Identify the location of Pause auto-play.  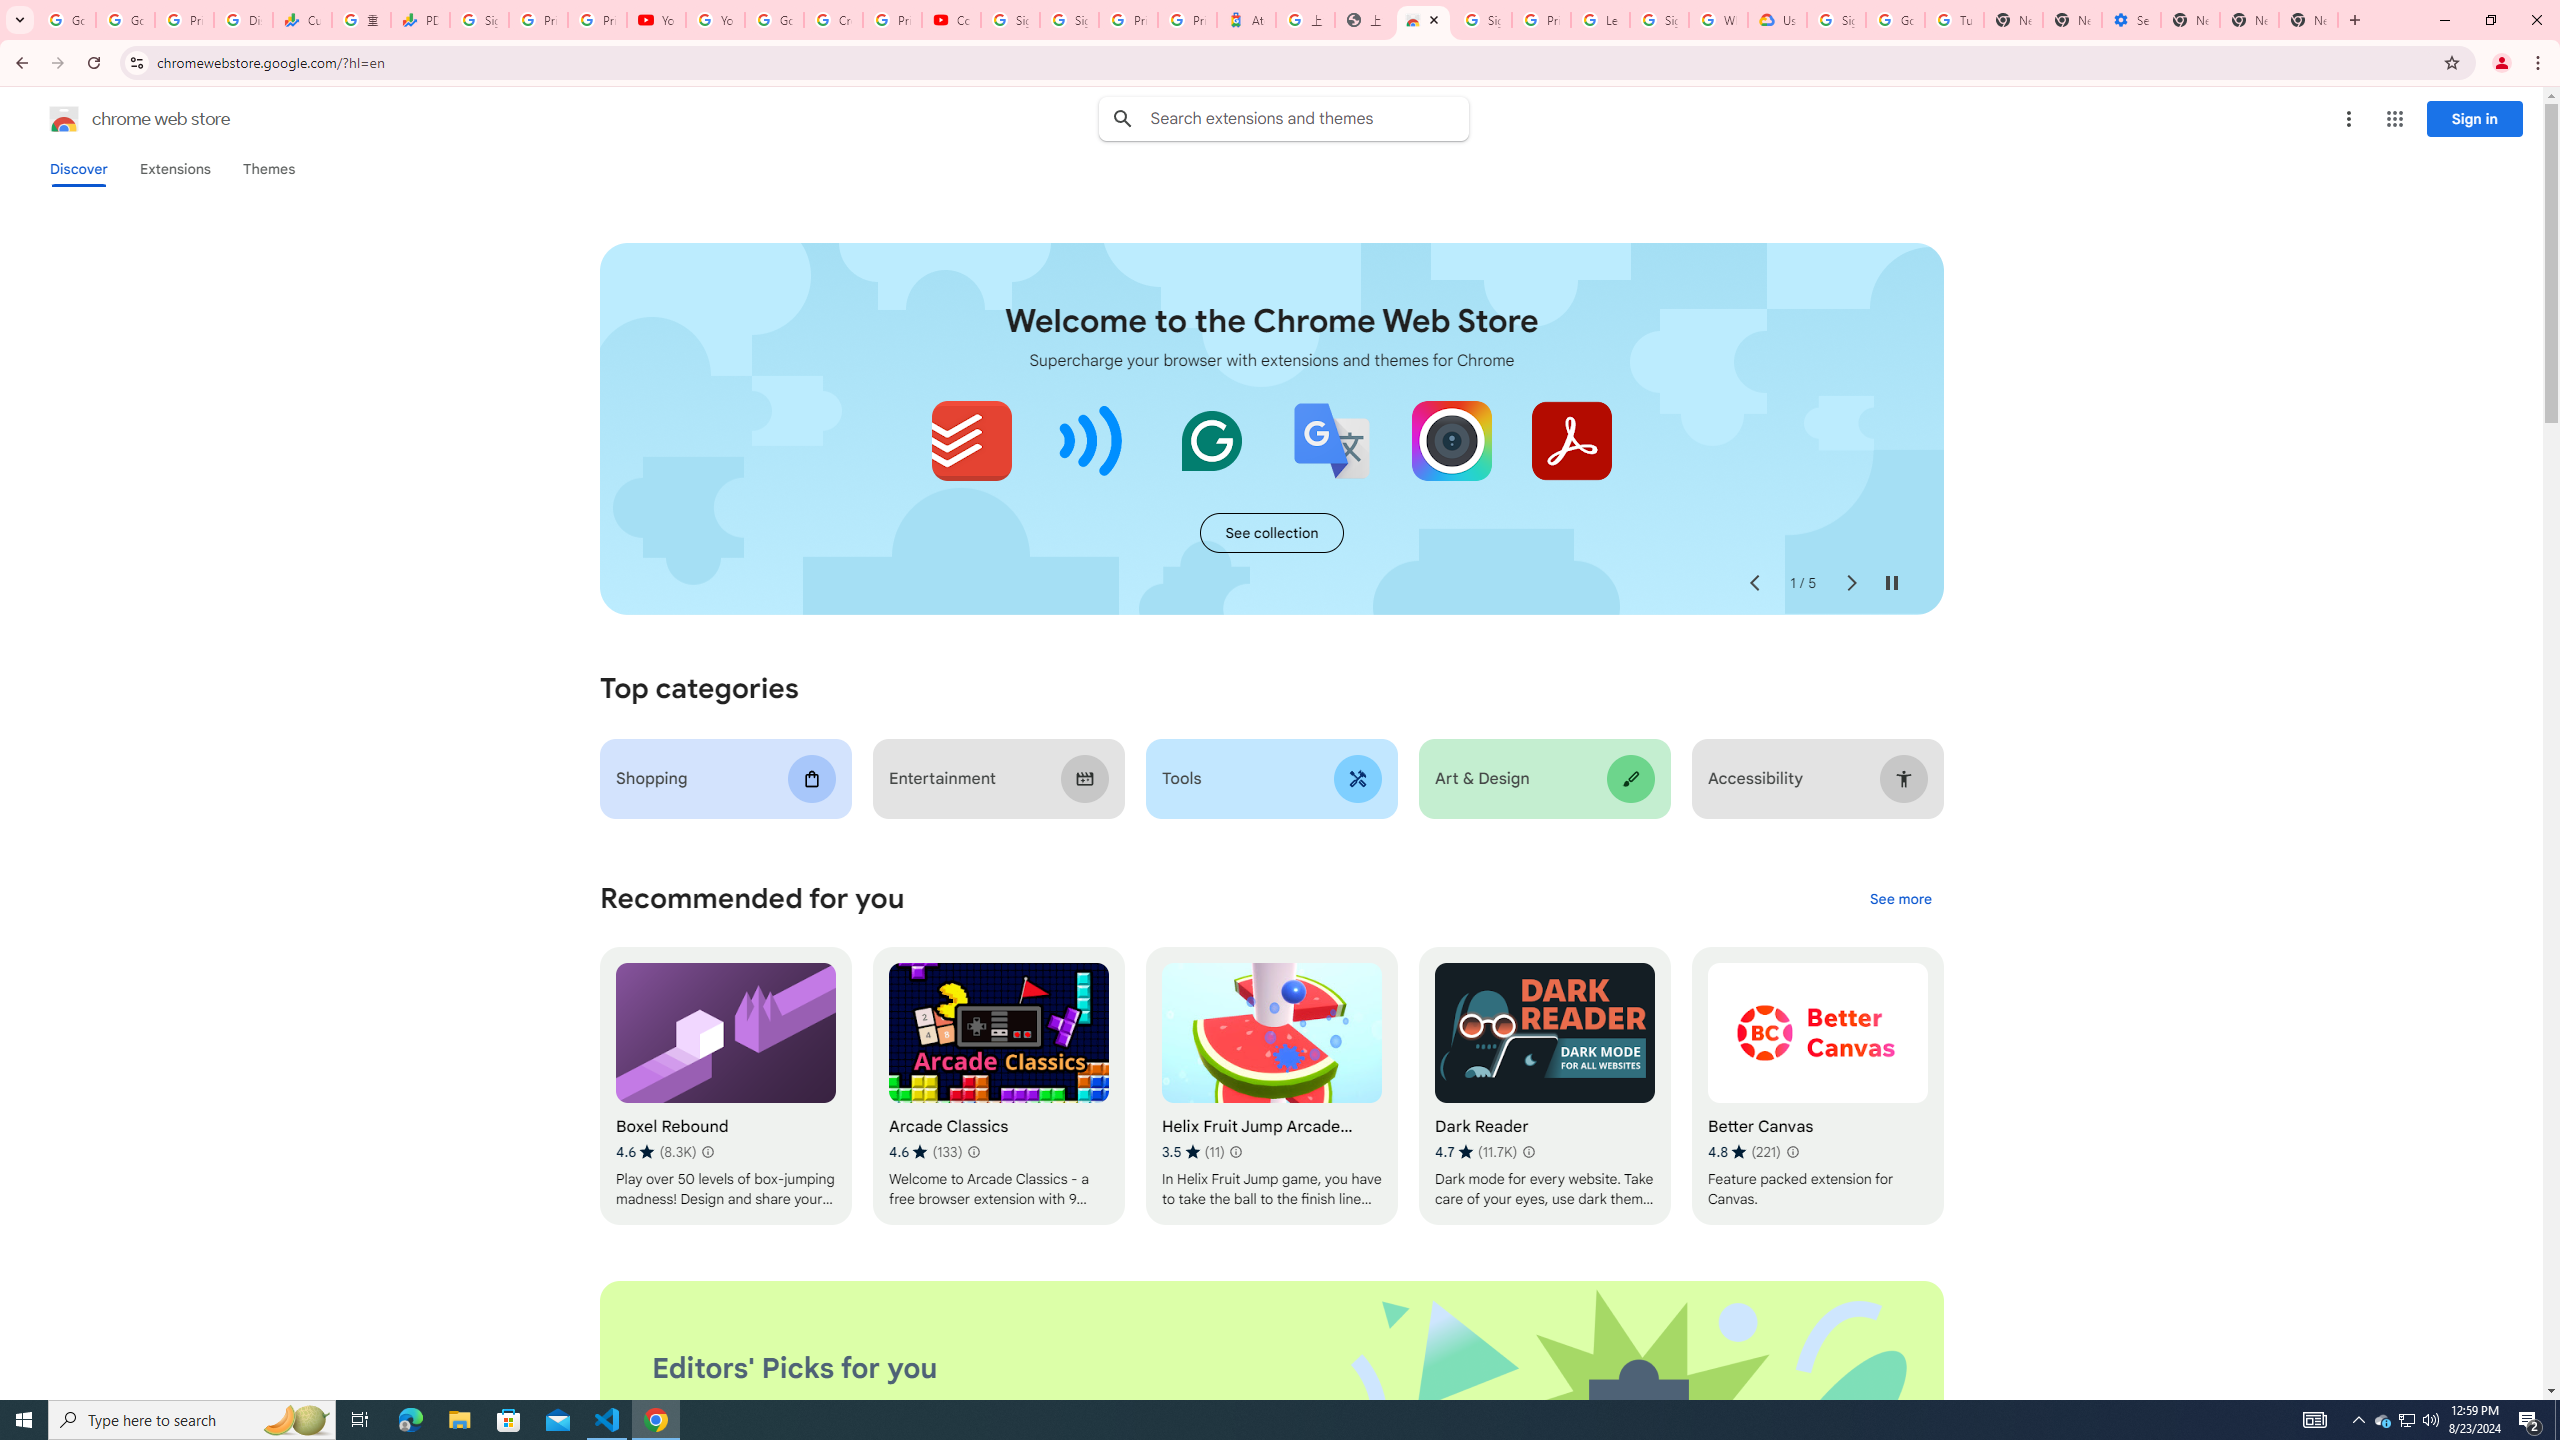
(1892, 583).